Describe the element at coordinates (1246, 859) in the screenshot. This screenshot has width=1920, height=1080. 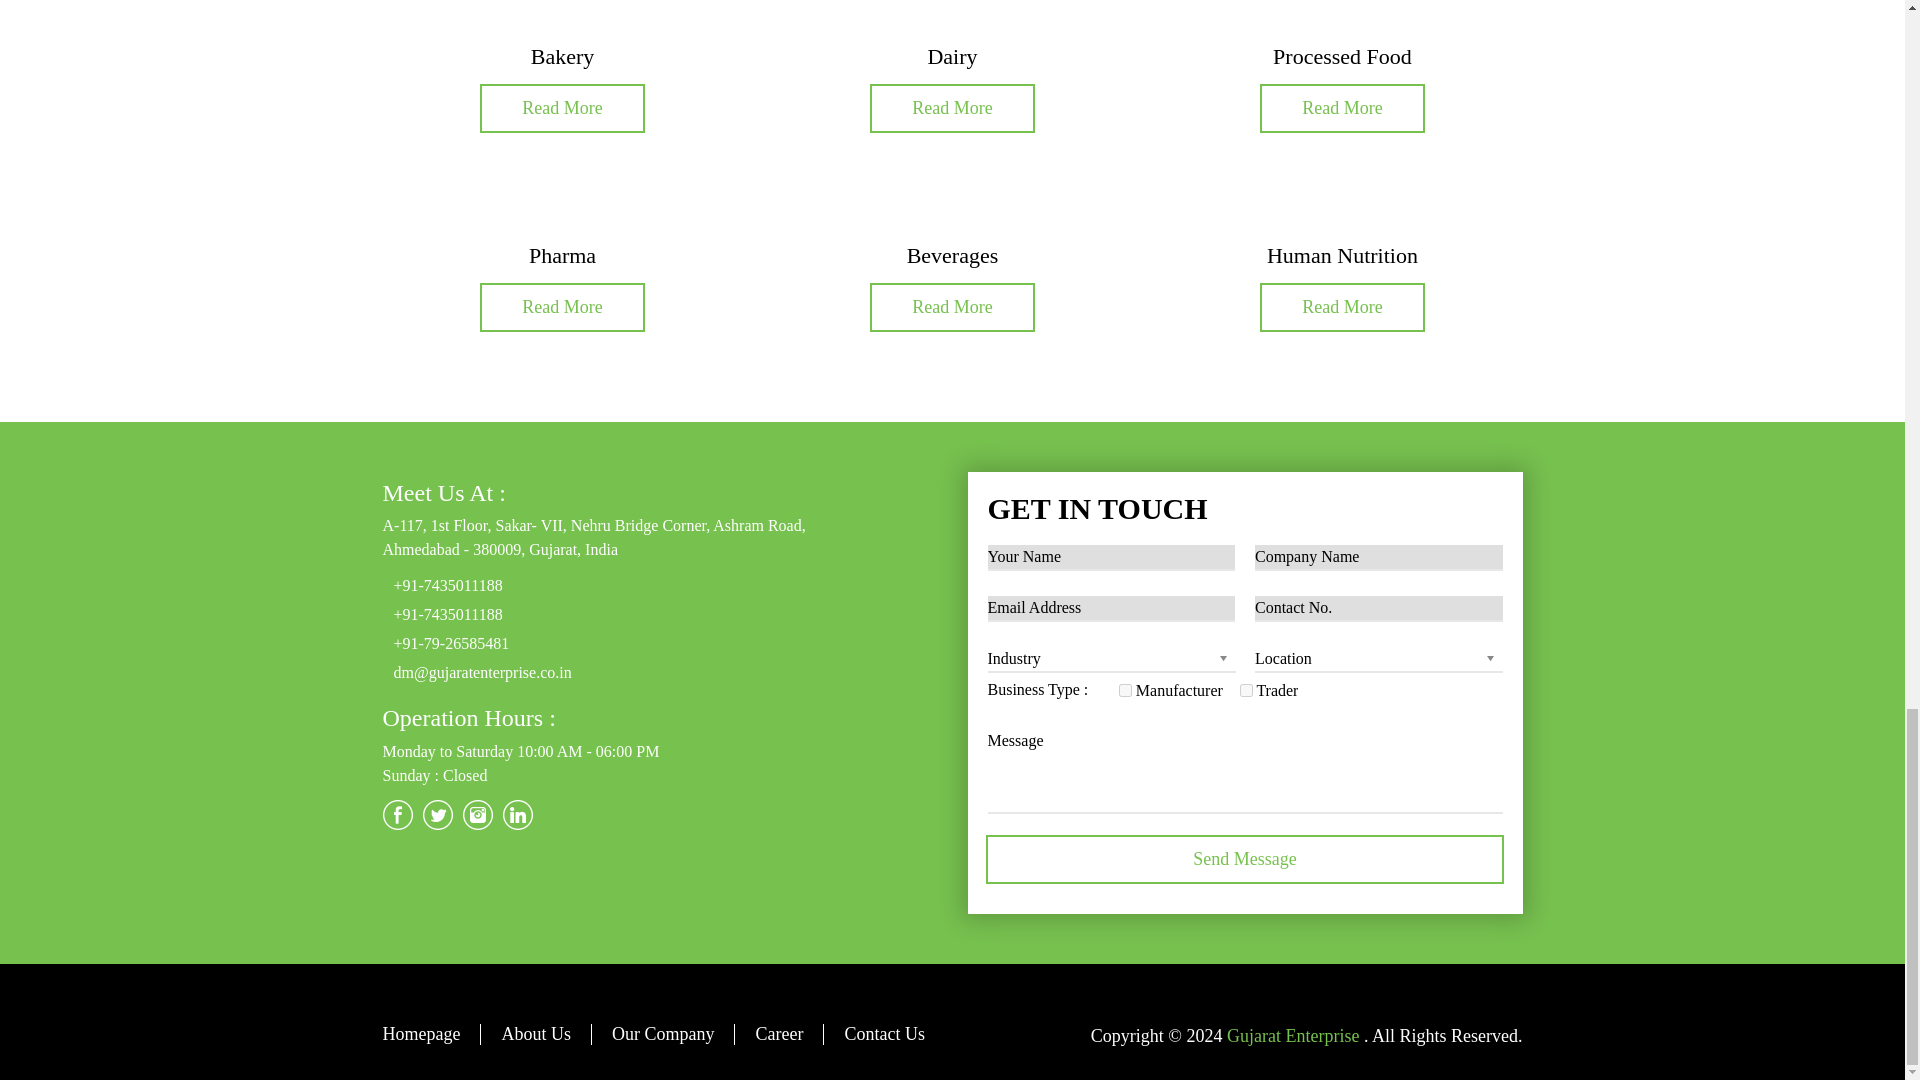
I see `Send Message` at that location.